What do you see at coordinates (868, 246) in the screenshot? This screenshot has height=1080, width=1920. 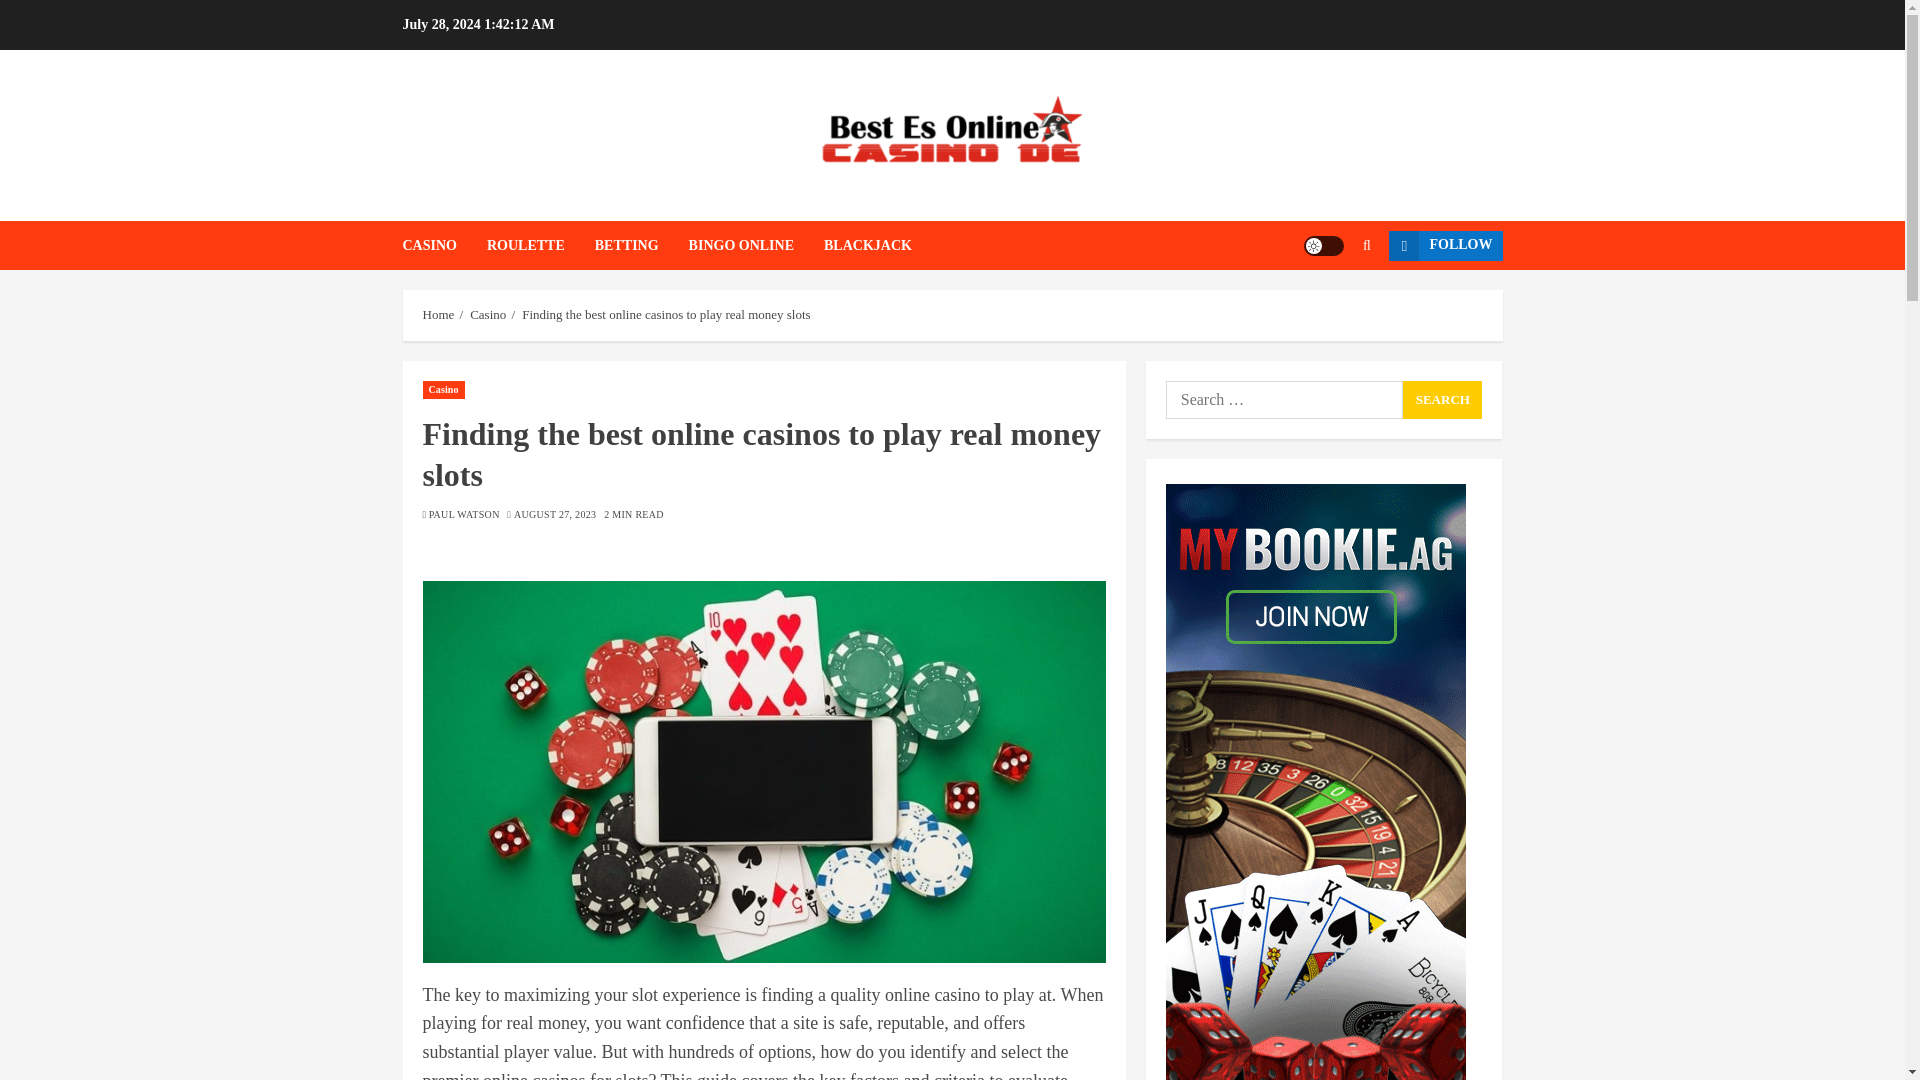 I see `BLACKJACK` at bounding box center [868, 246].